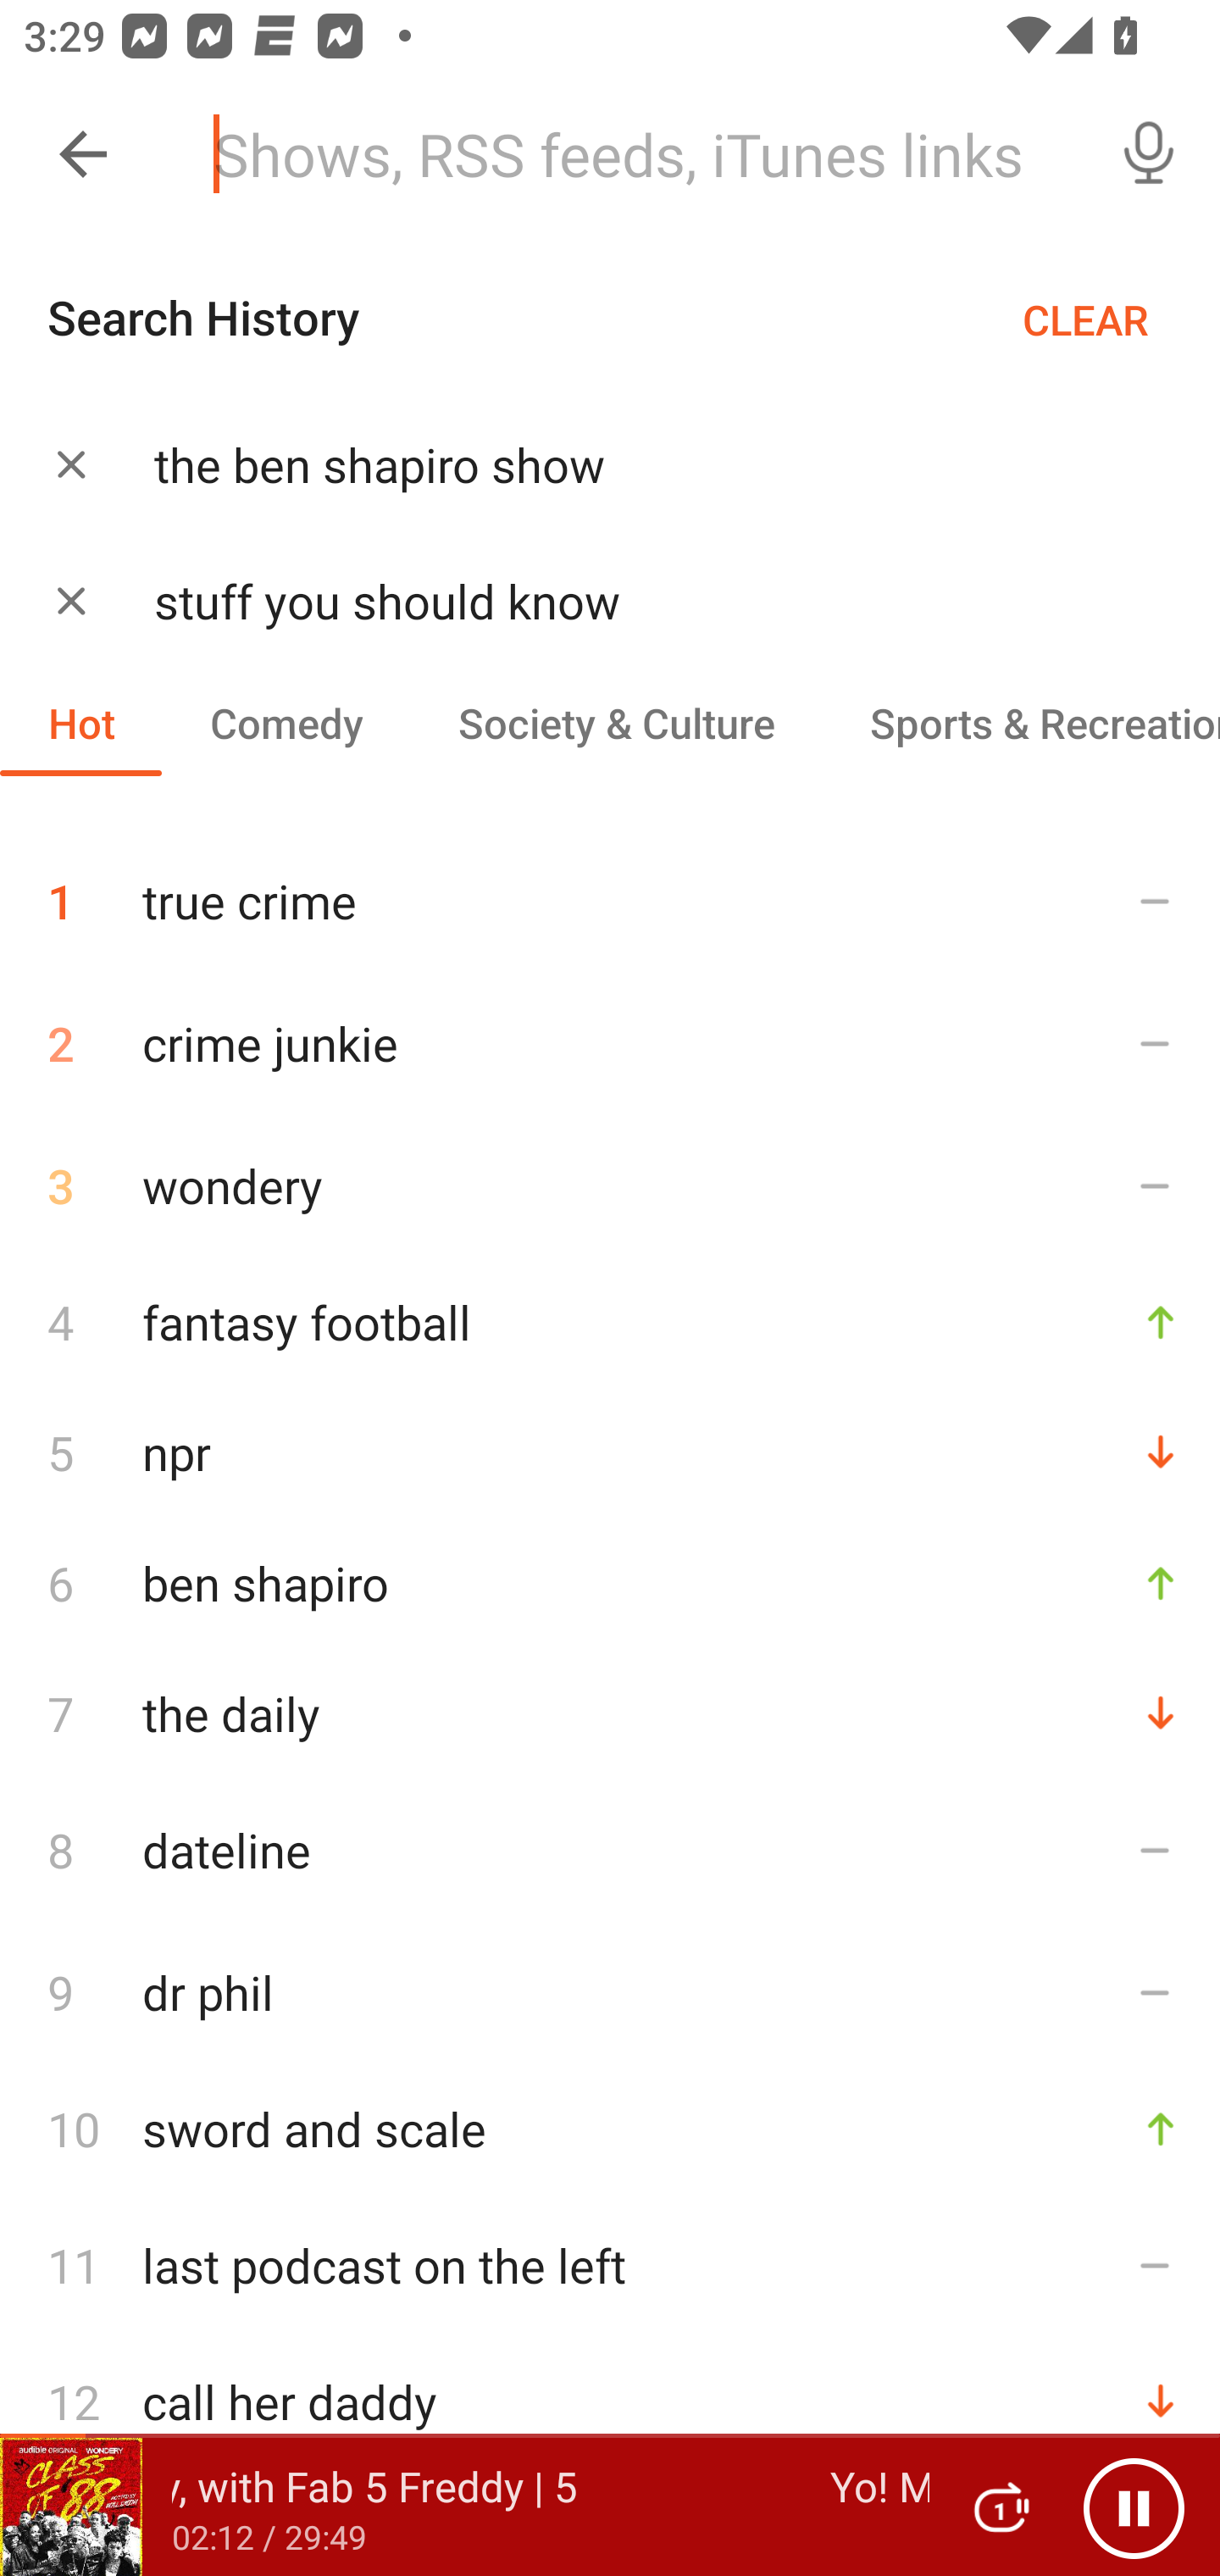 This screenshot has width=1220, height=2576. Describe the element at coordinates (634, 154) in the screenshot. I see `Shows, RSS feeds, iTunes links` at that location.